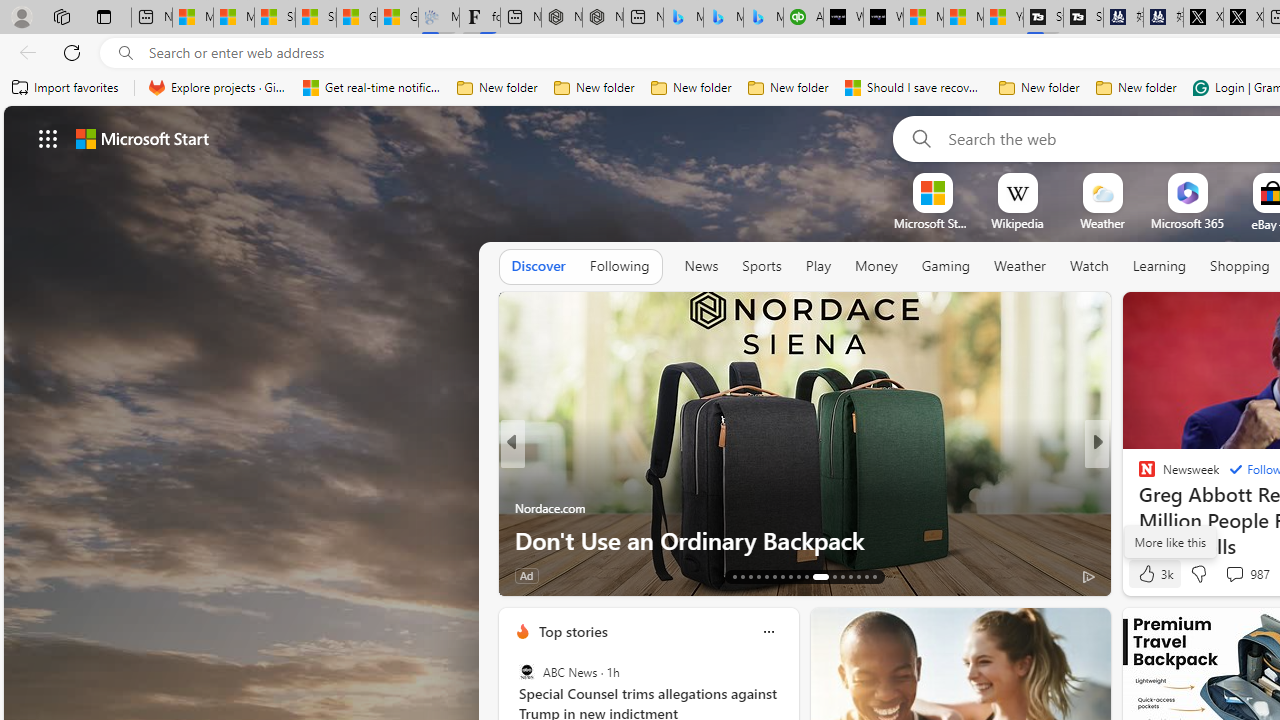  I want to click on Gilma and Hector both pose tropical trouble for Hawaii, so click(398, 18).